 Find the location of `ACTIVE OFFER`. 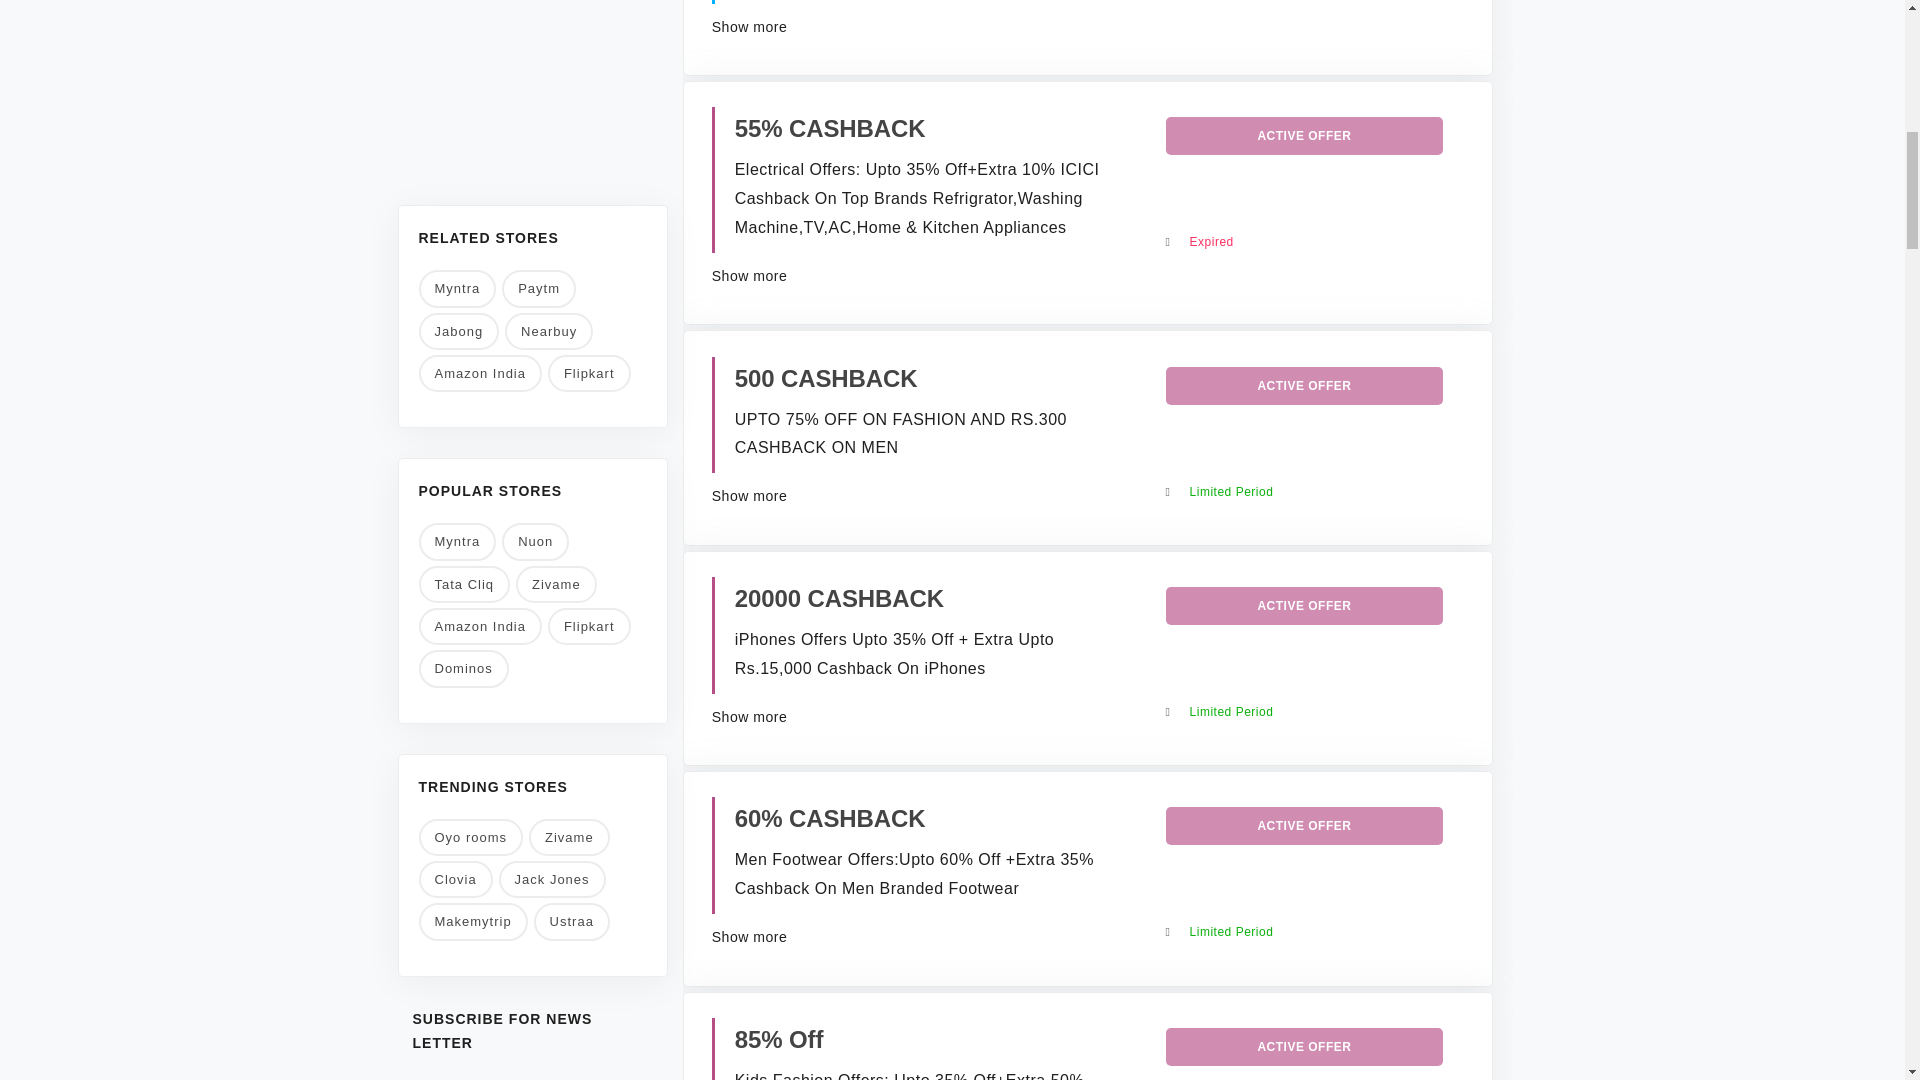

ACTIVE OFFER is located at coordinates (1304, 825).